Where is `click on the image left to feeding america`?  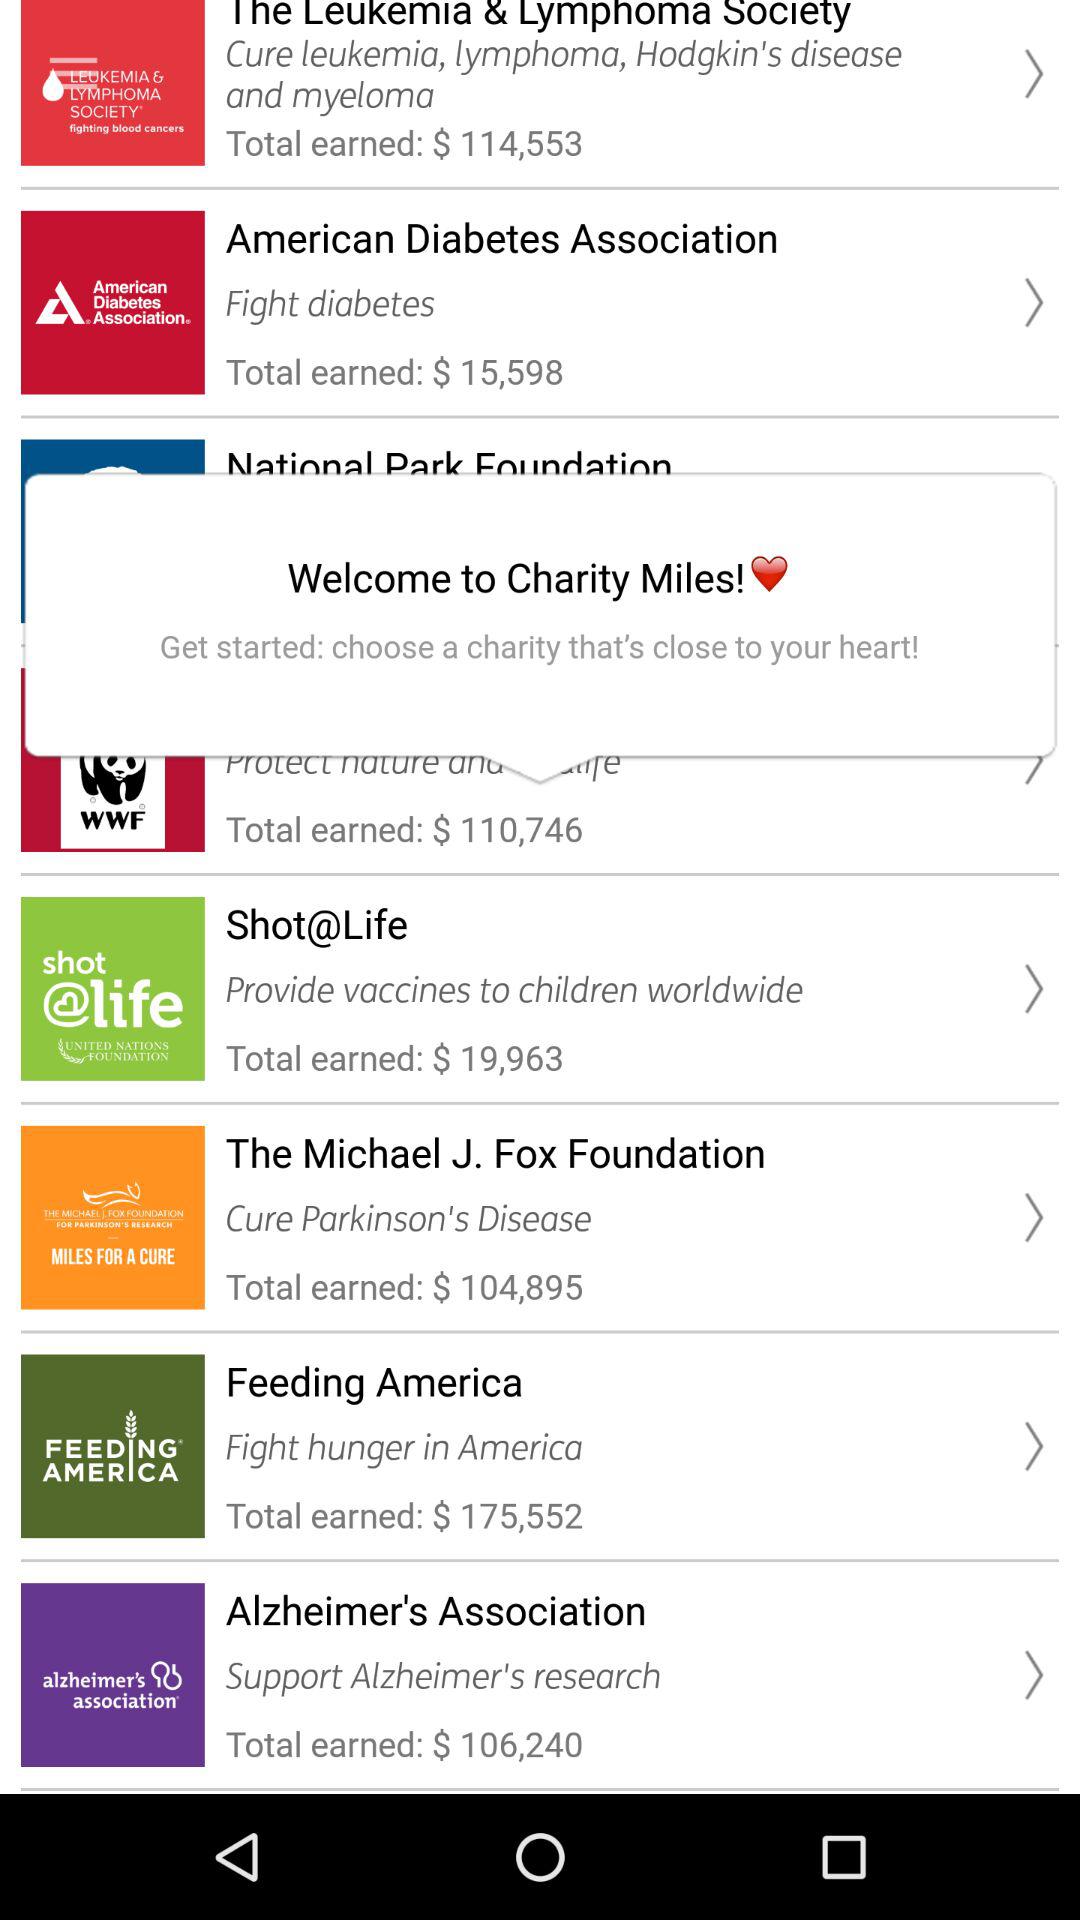
click on the image left to feeding america is located at coordinates (112, 1446).